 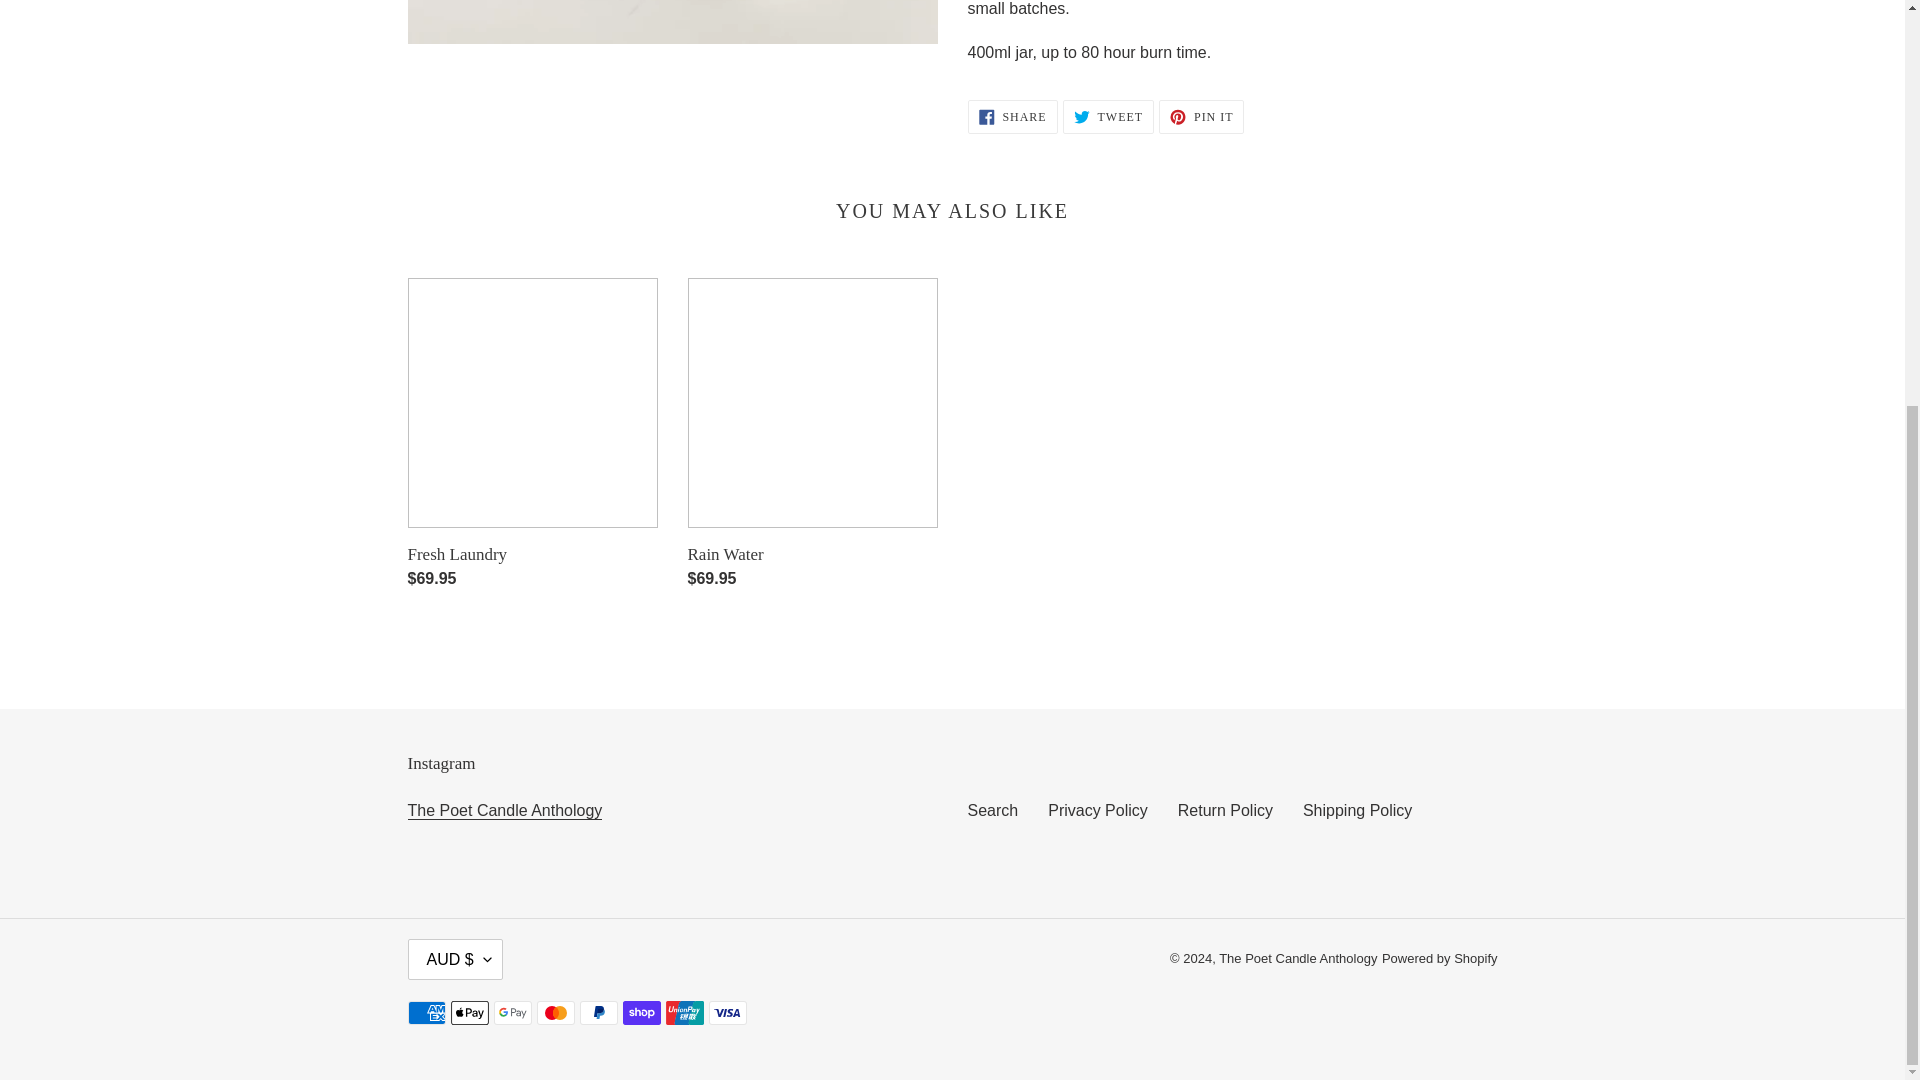 I want to click on Return Policy, so click(x=1225, y=810).